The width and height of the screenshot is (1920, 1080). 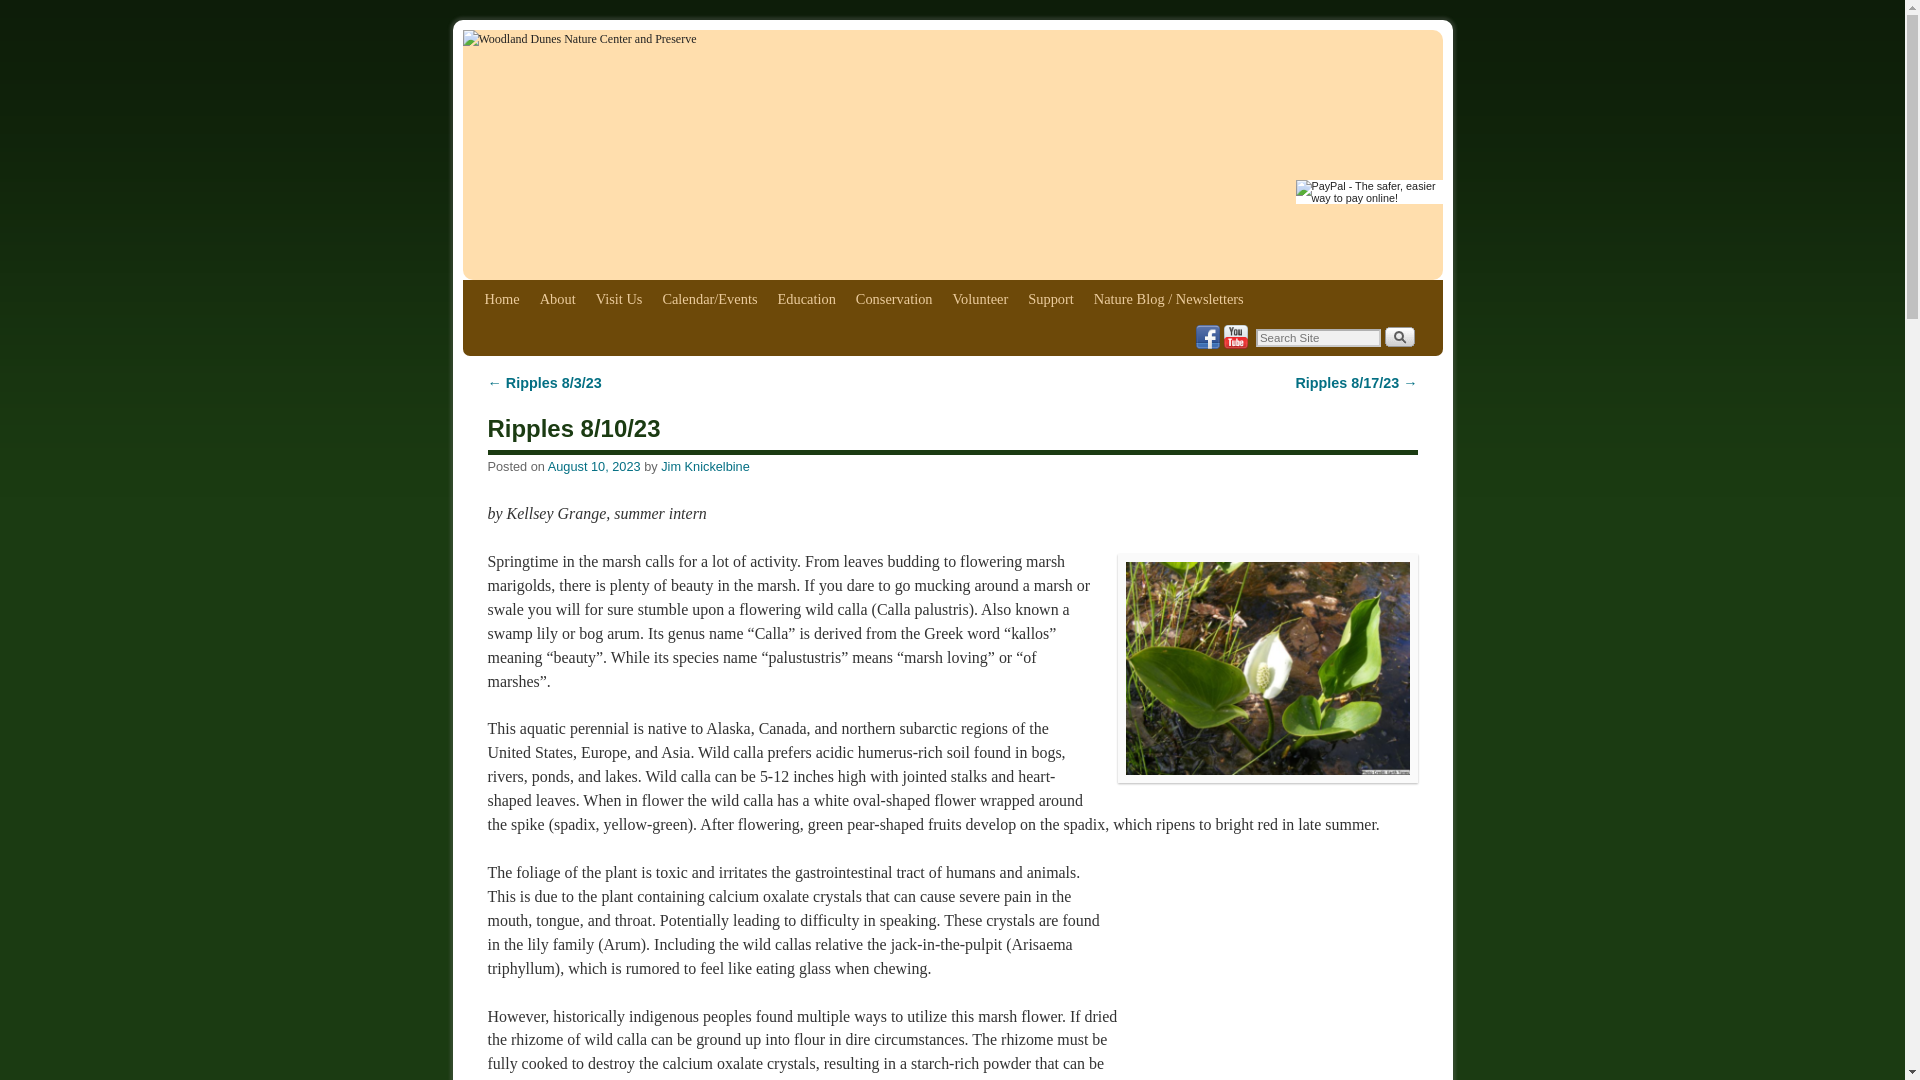 I want to click on View all posts by Jim Knickelbine, so click(x=705, y=466).